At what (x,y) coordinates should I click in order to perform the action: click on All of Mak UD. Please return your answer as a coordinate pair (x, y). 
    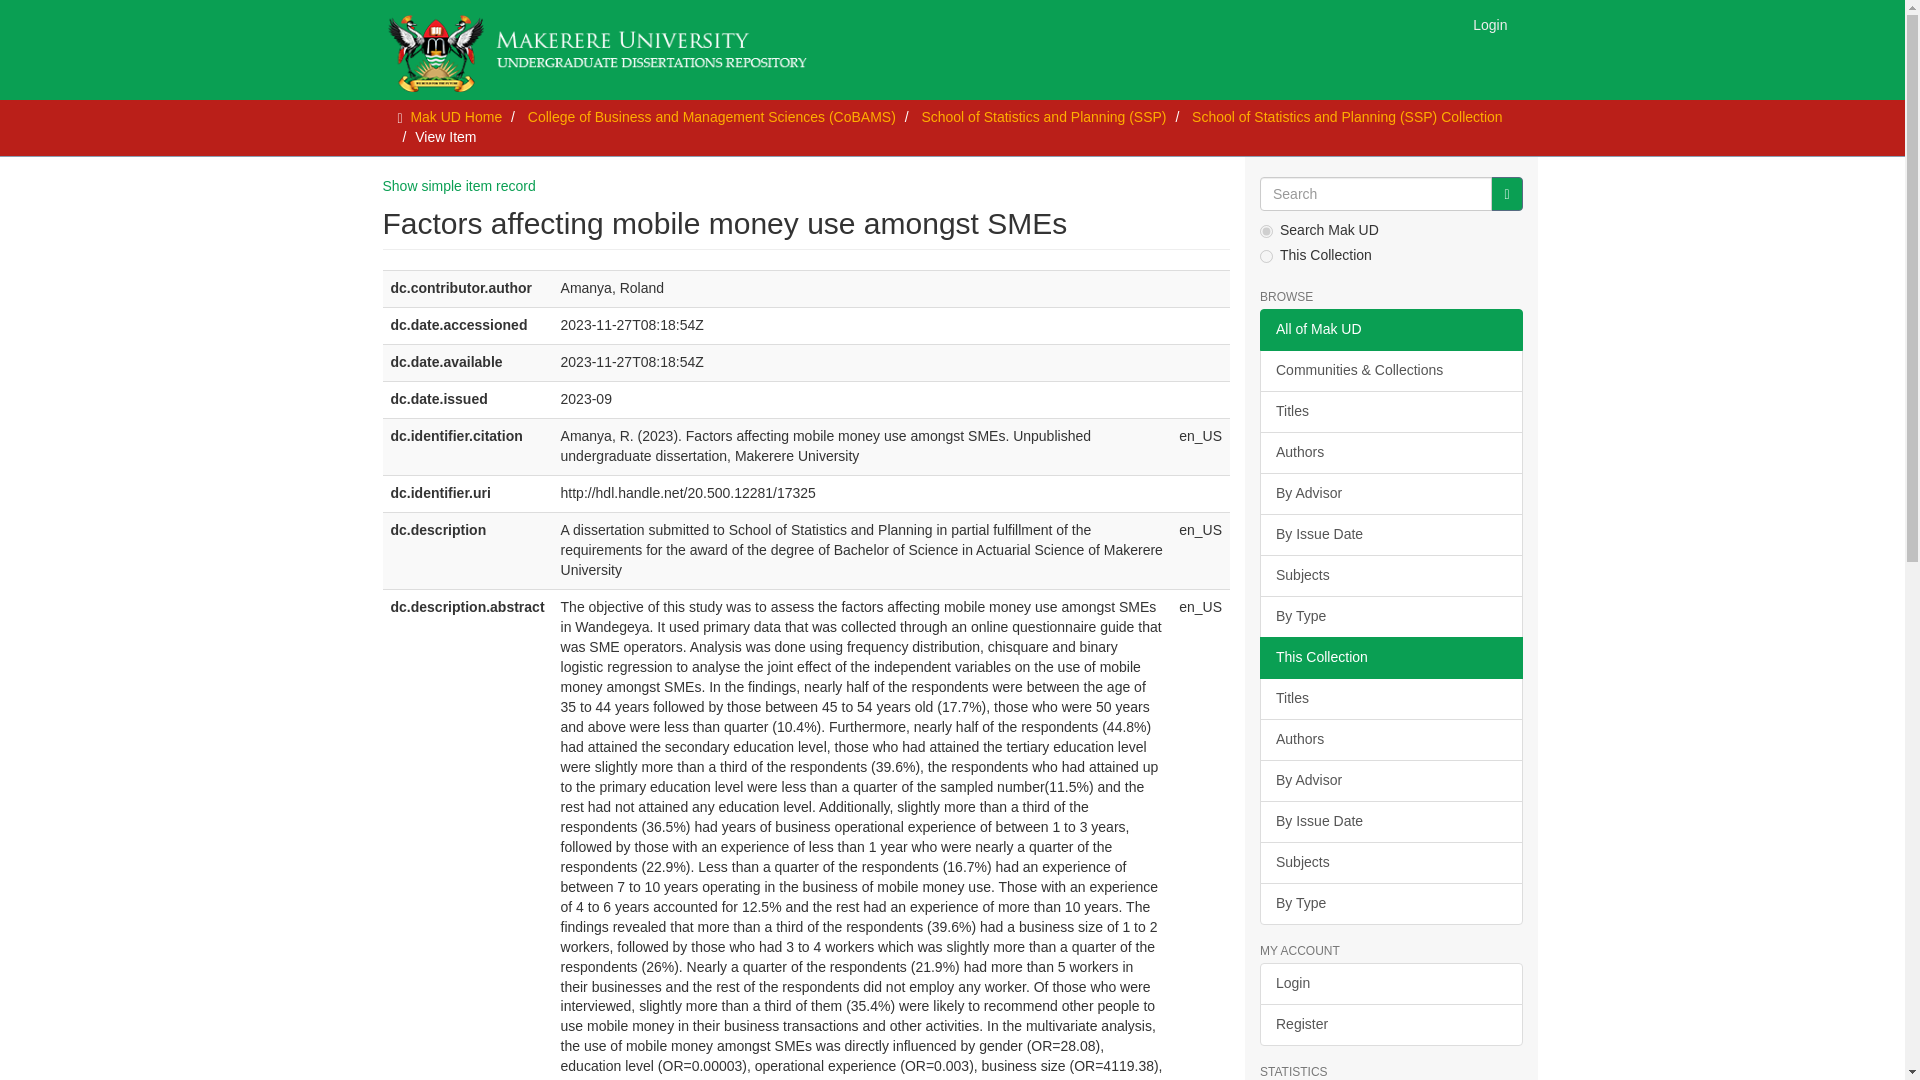
    Looking at the image, I should click on (1390, 330).